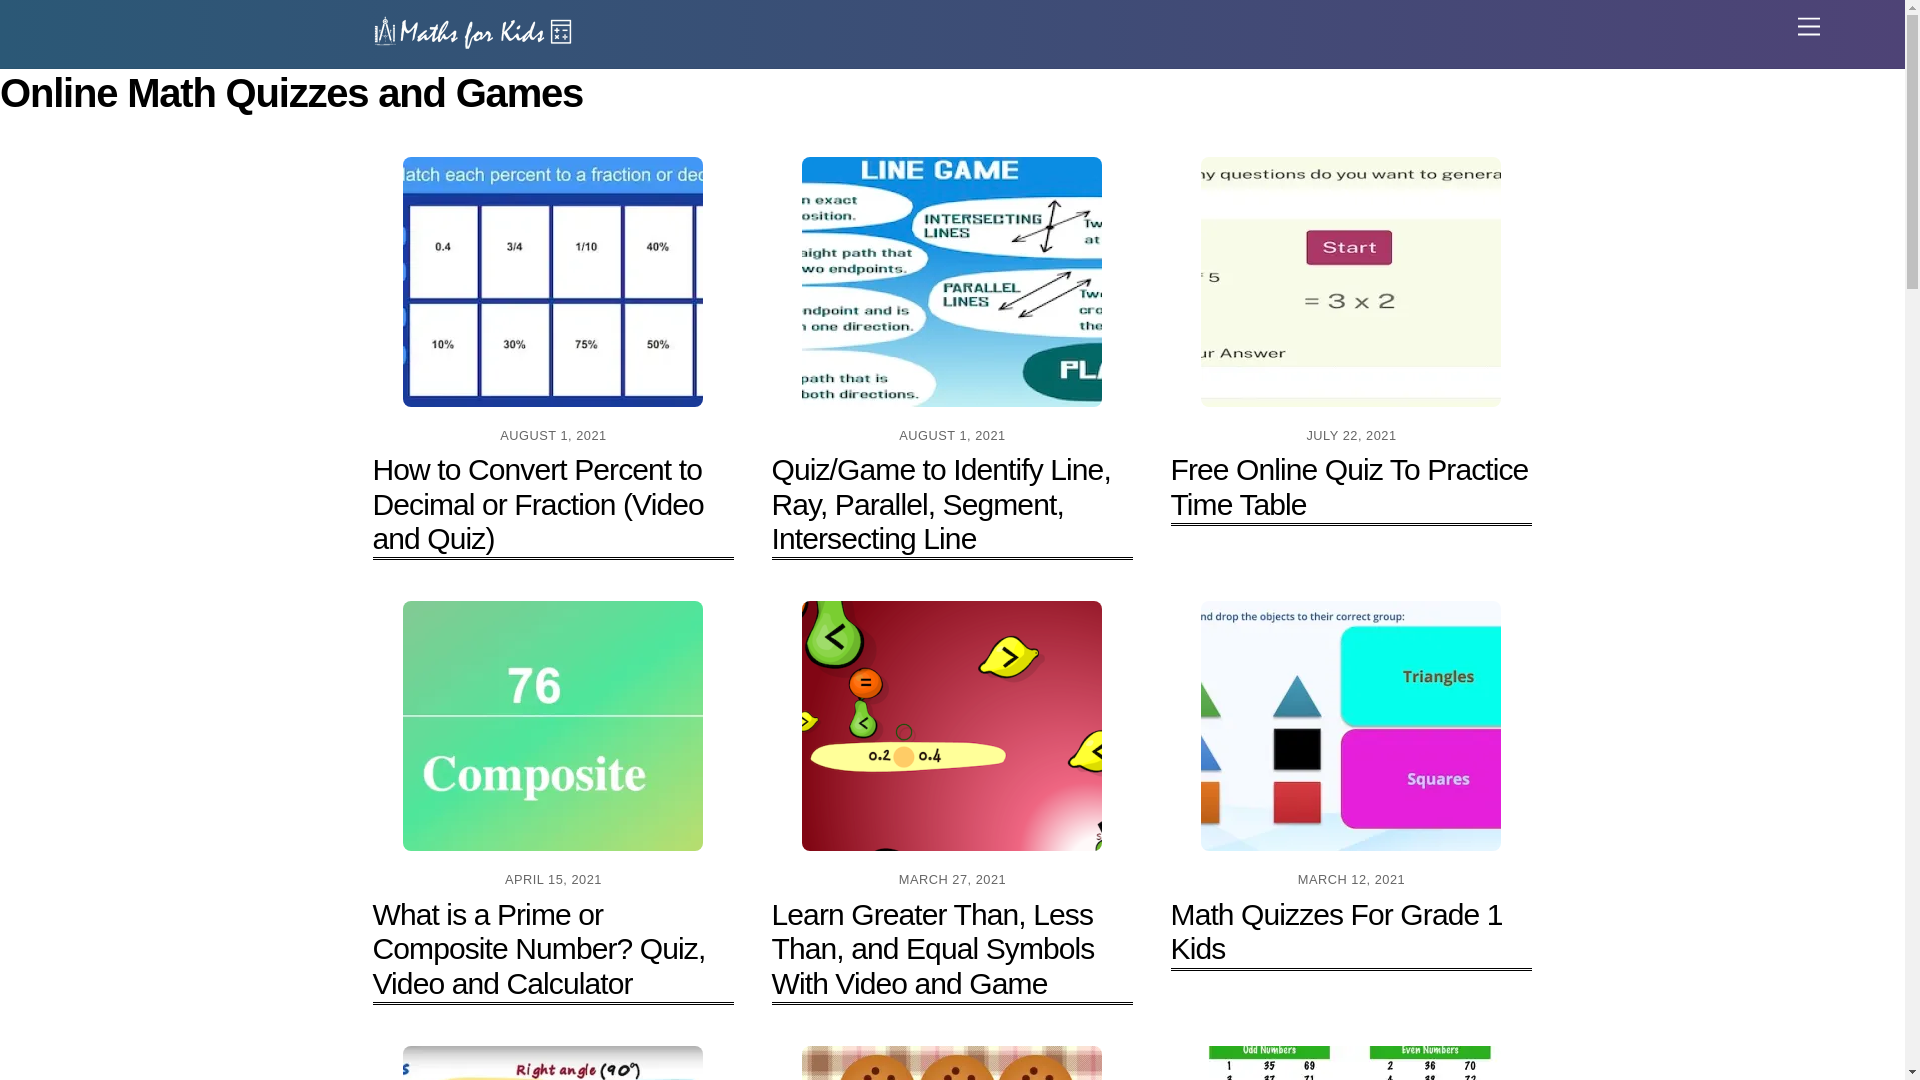 The image size is (1920, 1080). I want to click on Maths for Kids, so click(472, 42).